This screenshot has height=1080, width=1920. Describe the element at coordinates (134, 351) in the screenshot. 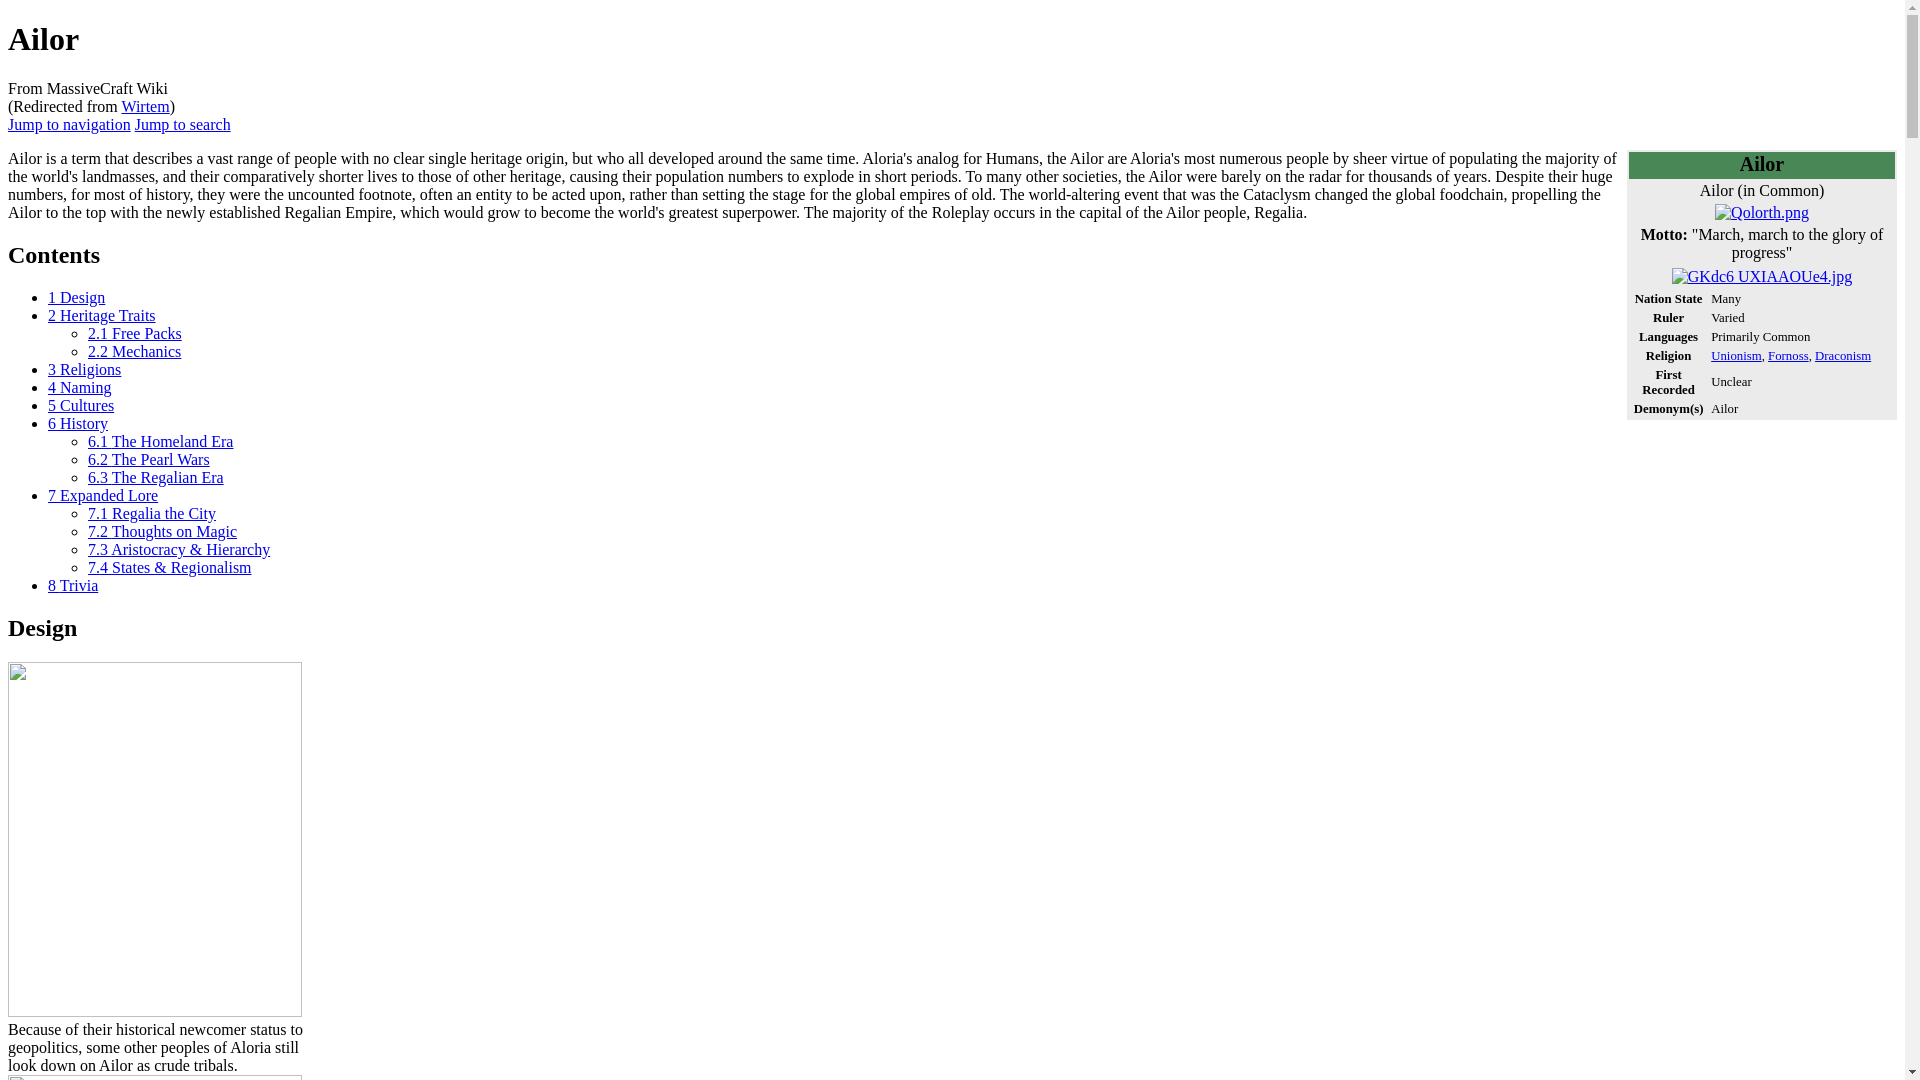

I see `2.2 Mechanics` at that location.